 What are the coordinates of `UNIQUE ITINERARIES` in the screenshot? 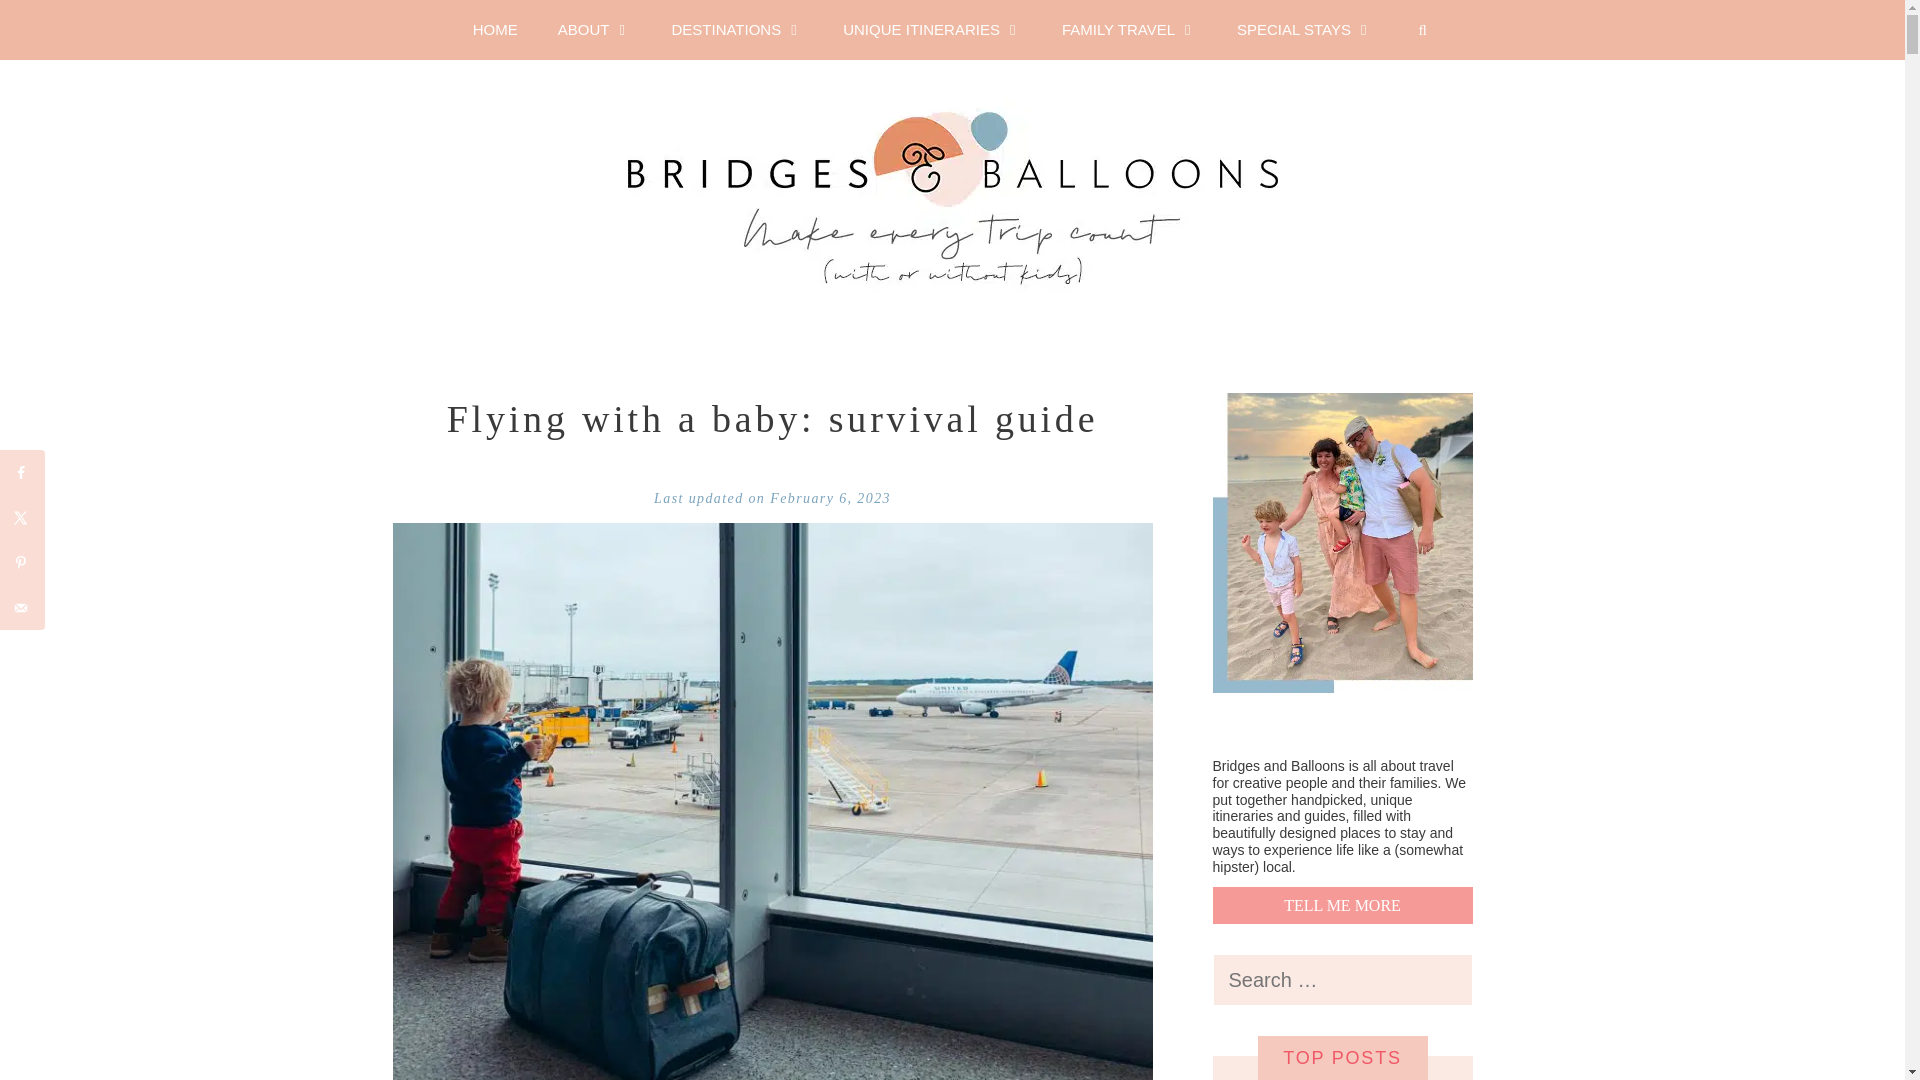 It's located at (932, 30).